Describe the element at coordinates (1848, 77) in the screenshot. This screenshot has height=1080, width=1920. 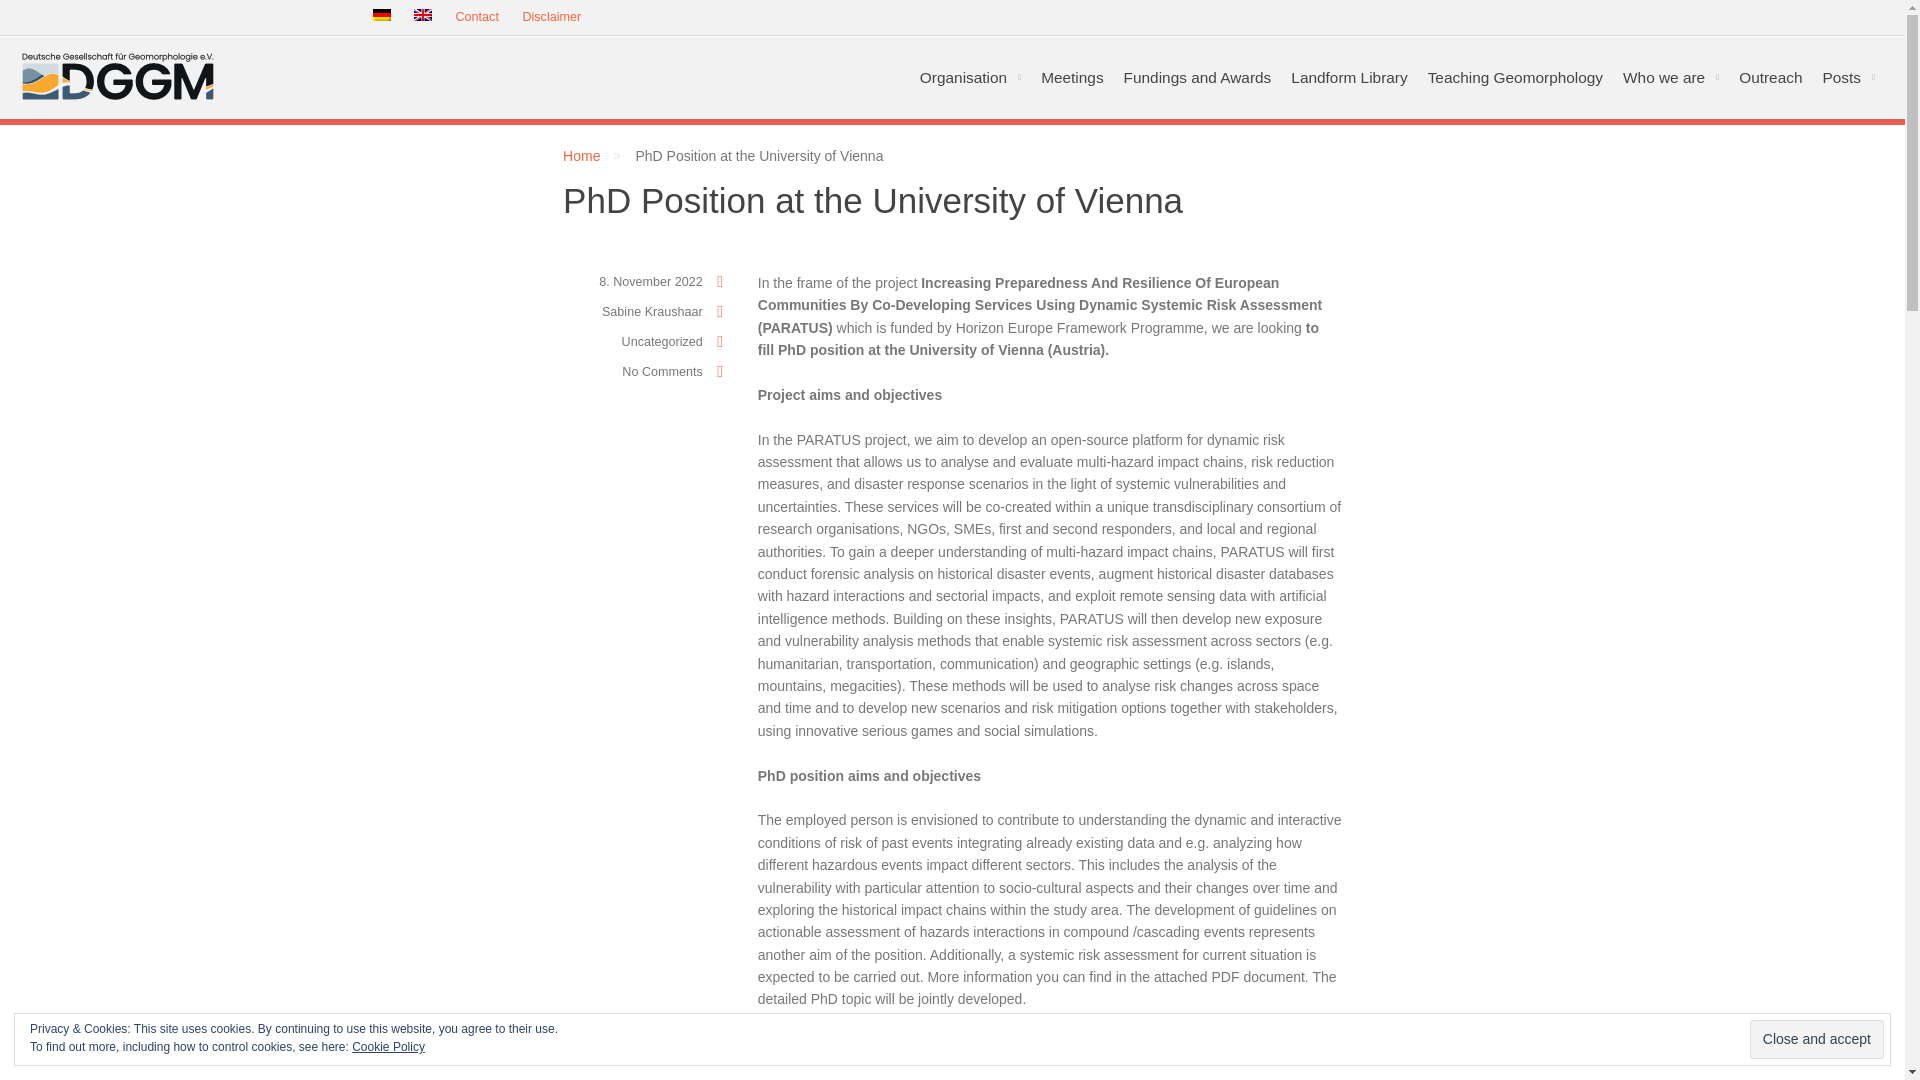
I see `Posts` at that location.